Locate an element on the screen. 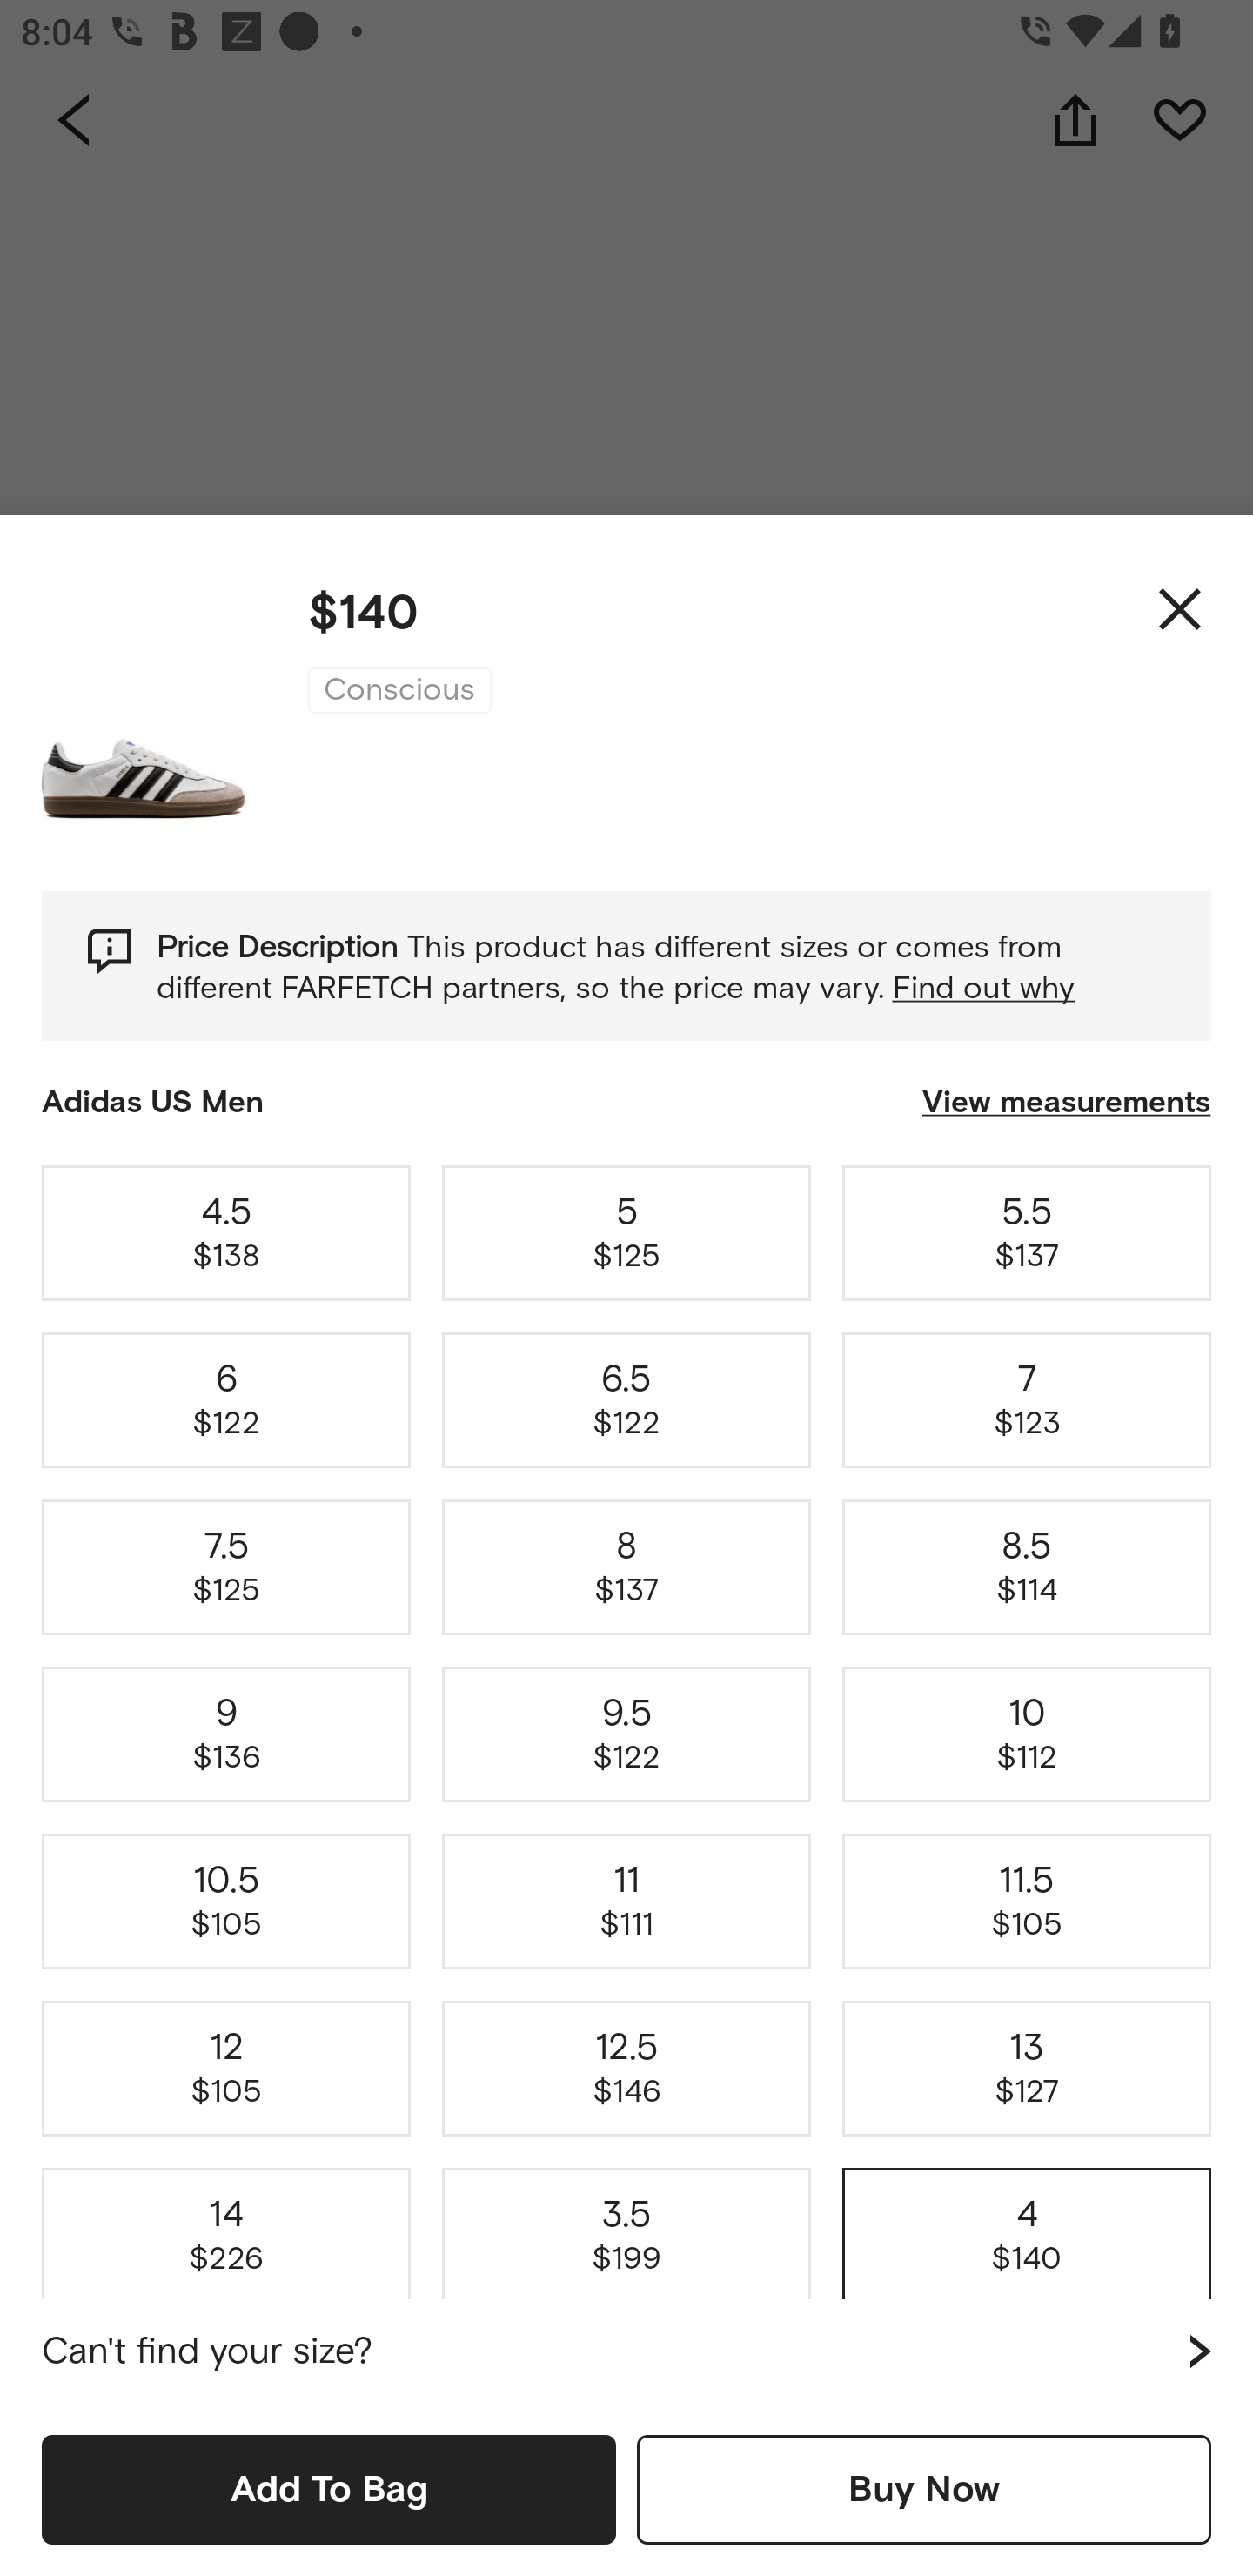 Image resolution: width=1253 pixels, height=2576 pixels. 9.5 $122 is located at coordinates (626, 1735).